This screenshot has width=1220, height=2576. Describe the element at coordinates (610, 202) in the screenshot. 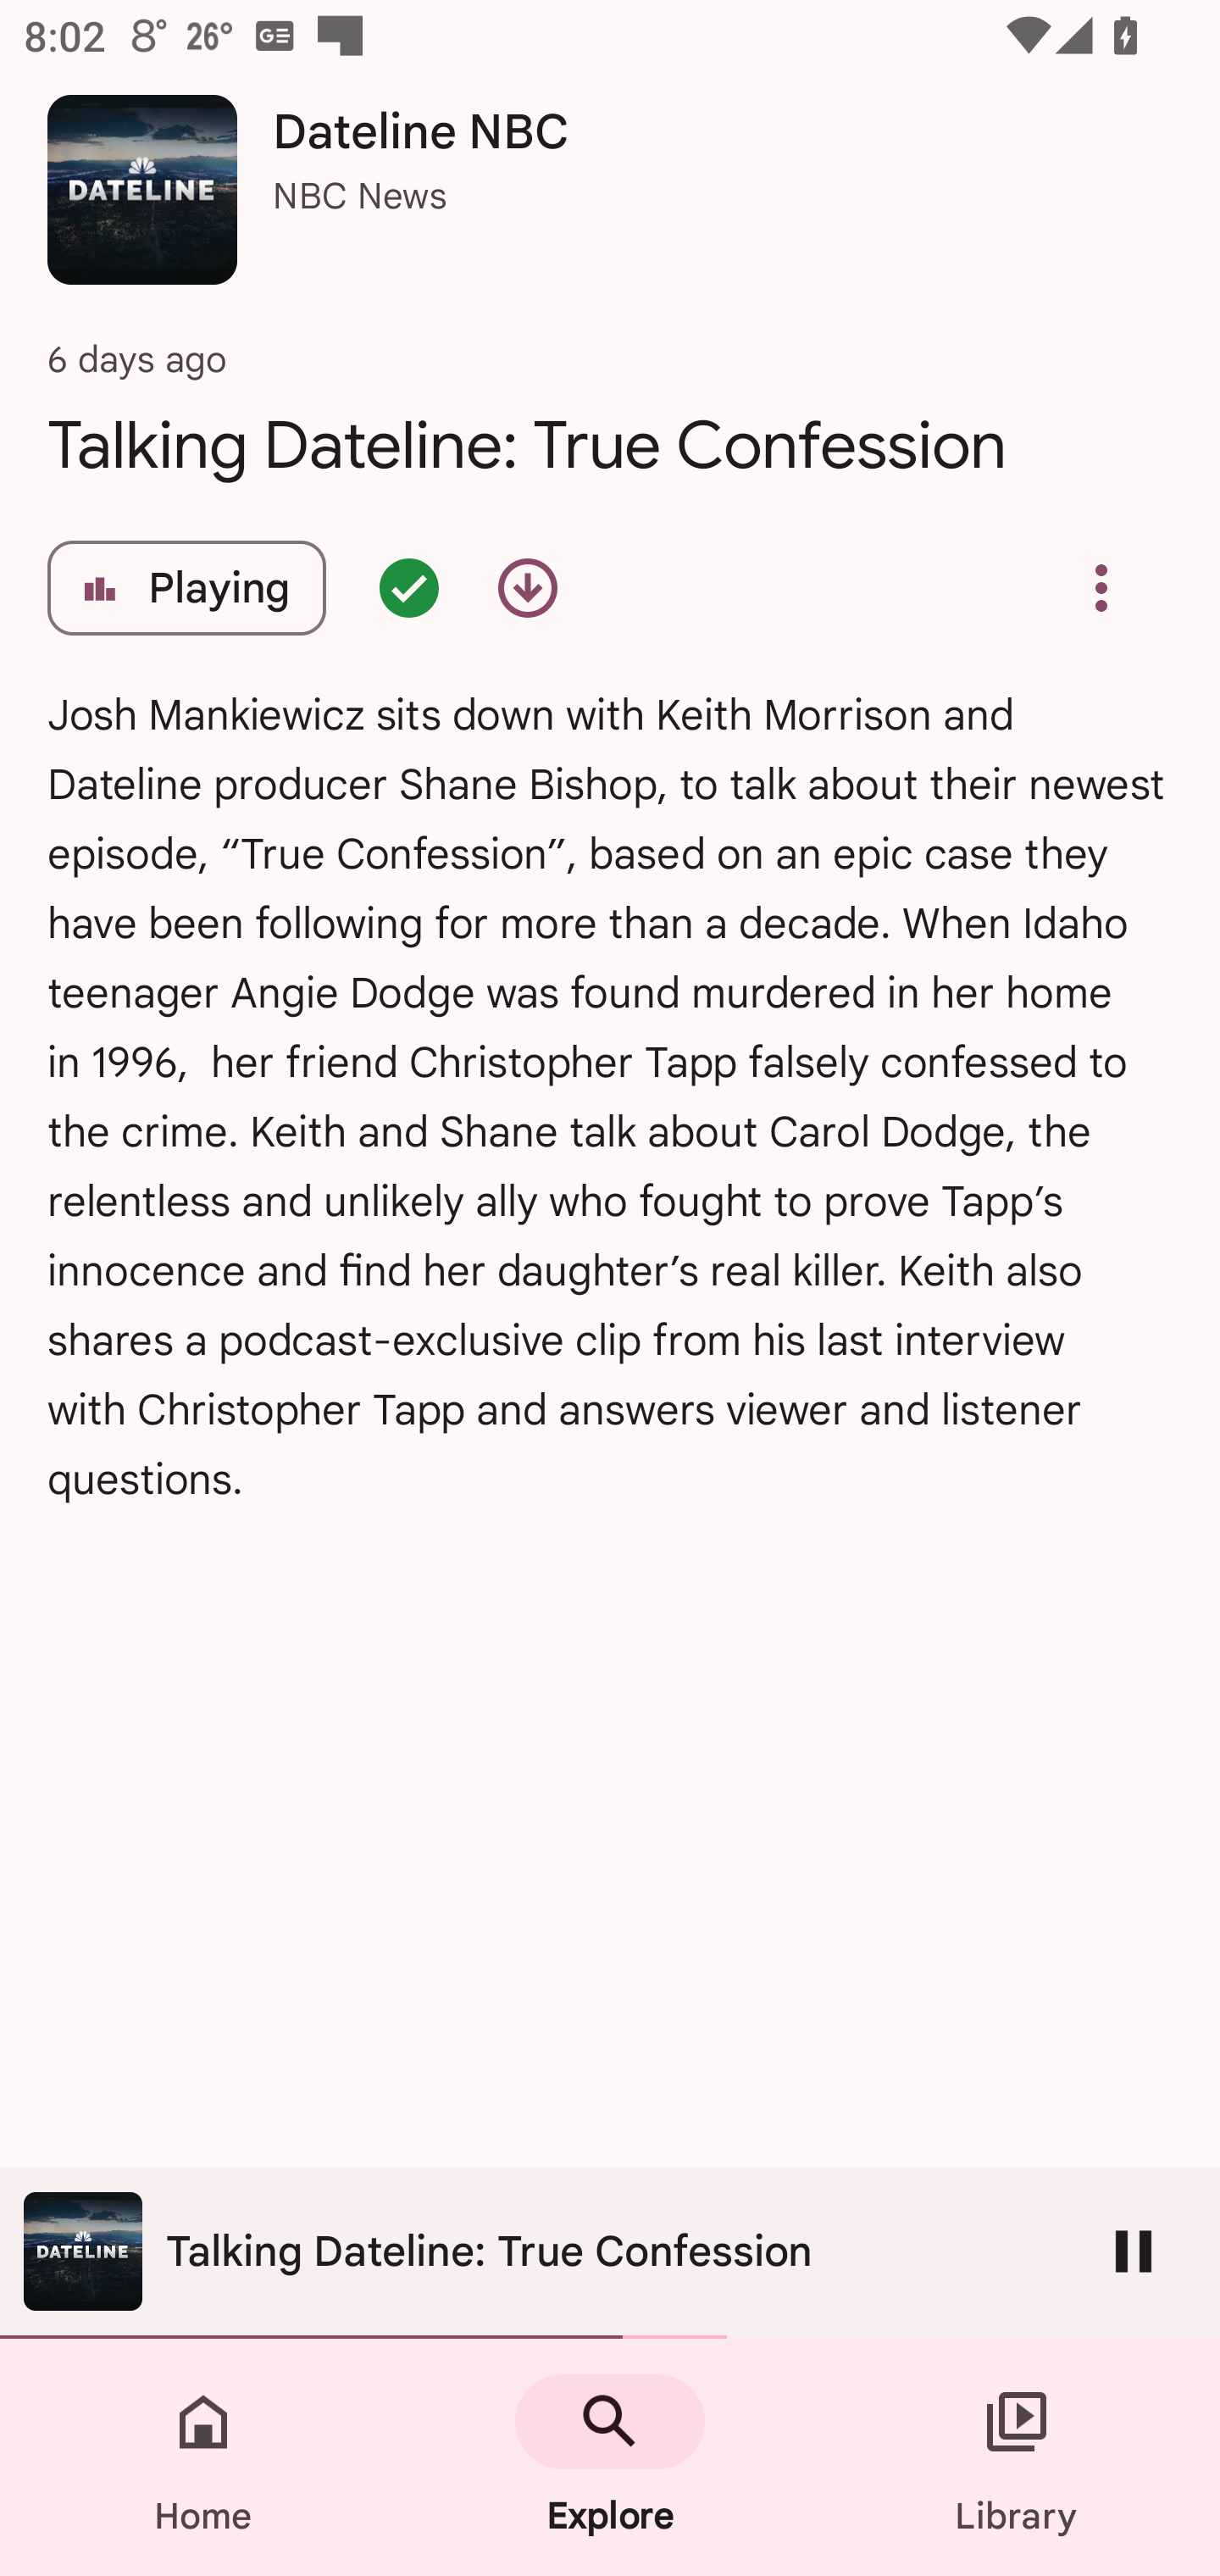

I see `Dateline NBC Dateline NBC NBC News` at that location.